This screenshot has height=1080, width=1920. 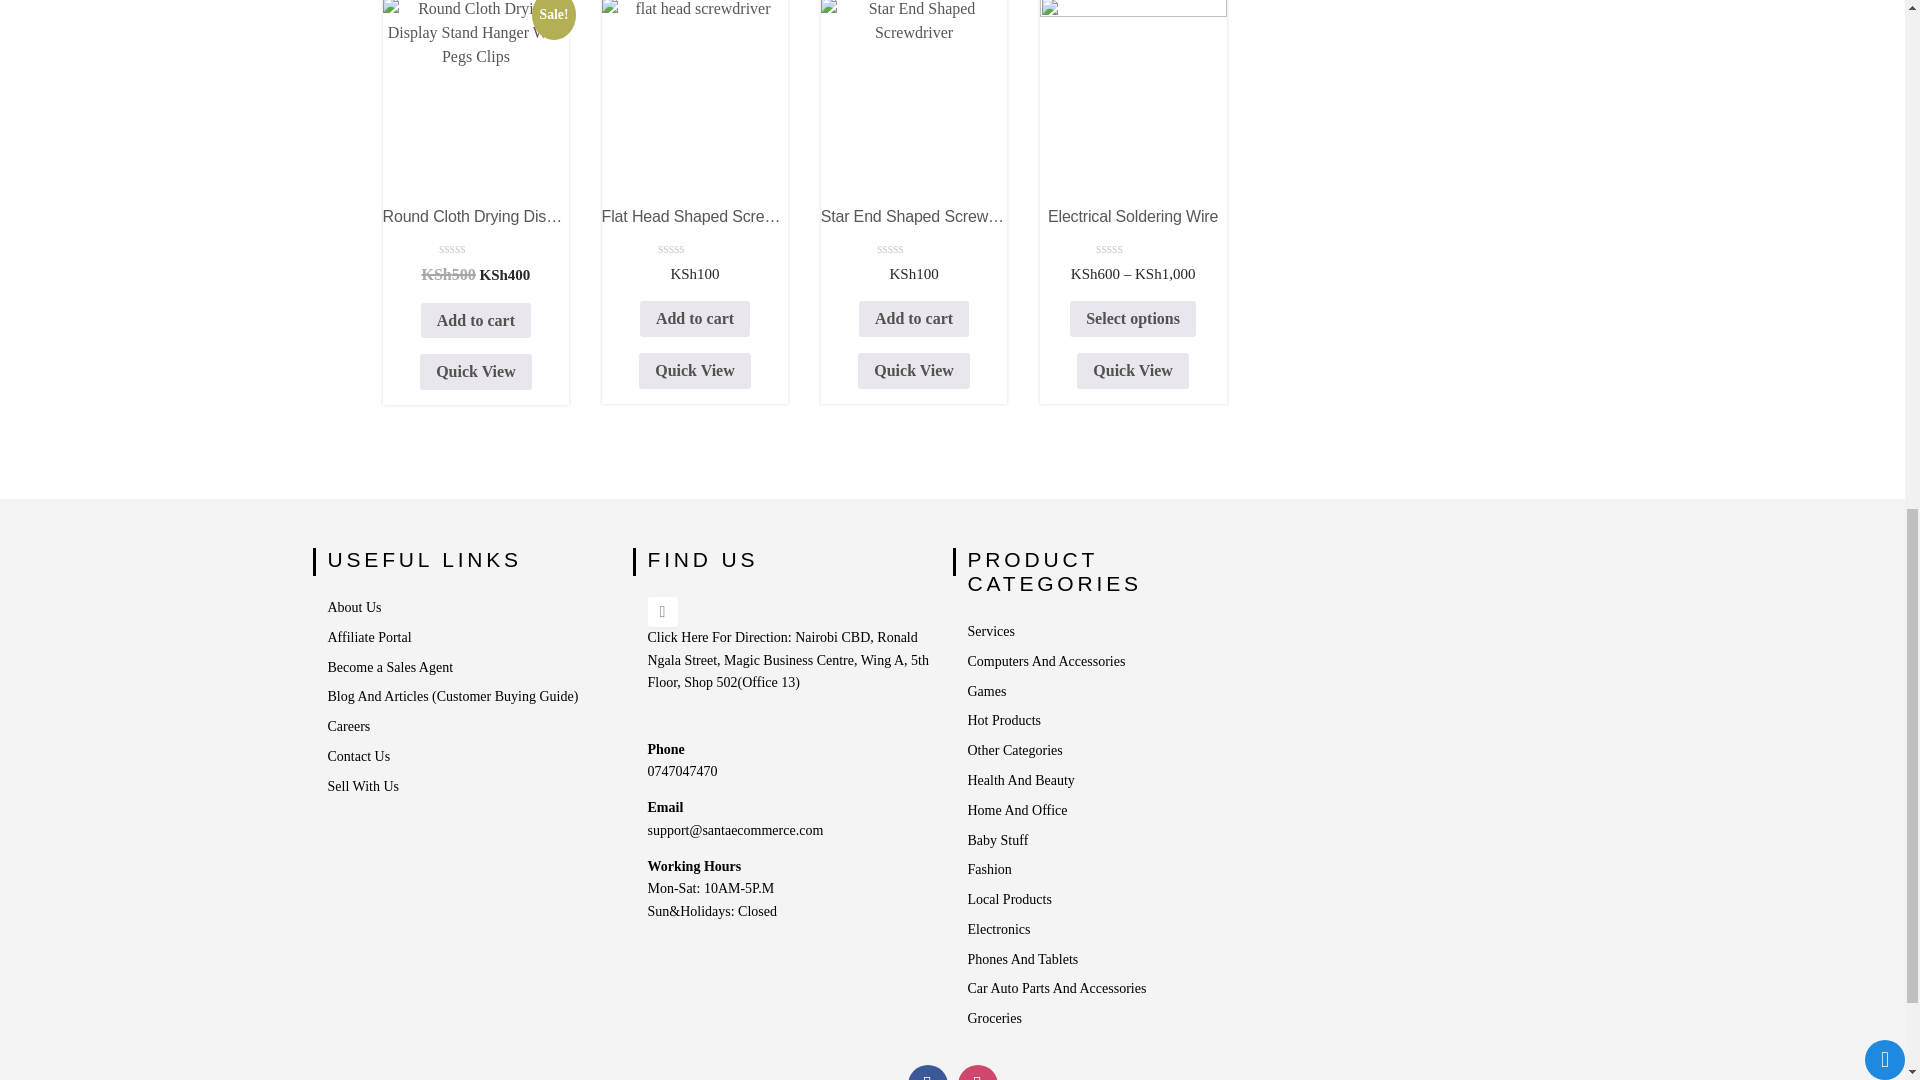 I want to click on Add to cart, so click(x=476, y=321).